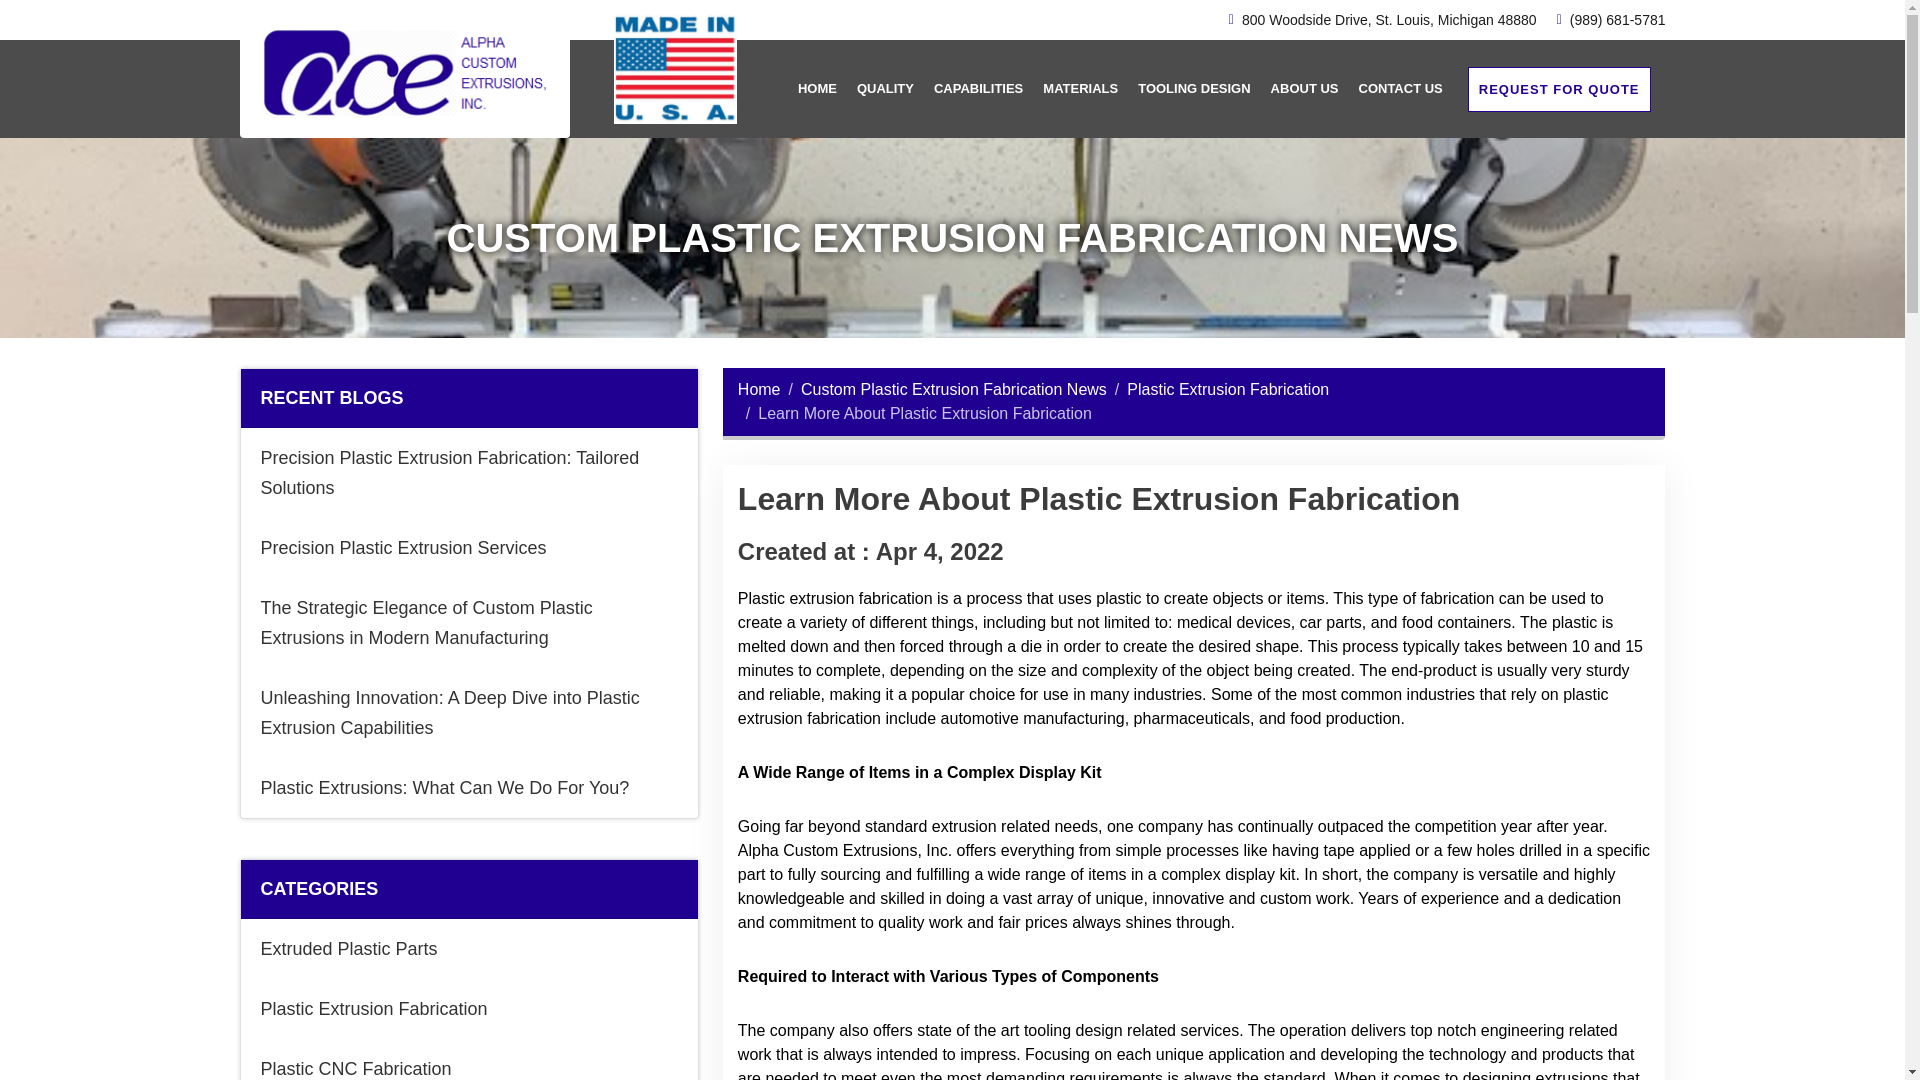 The height and width of the screenshot is (1080, 1920). Describe the element at coordinates (468, 548) in the screenshot. I see `Precision Plastic Extrusion Services` at that location.